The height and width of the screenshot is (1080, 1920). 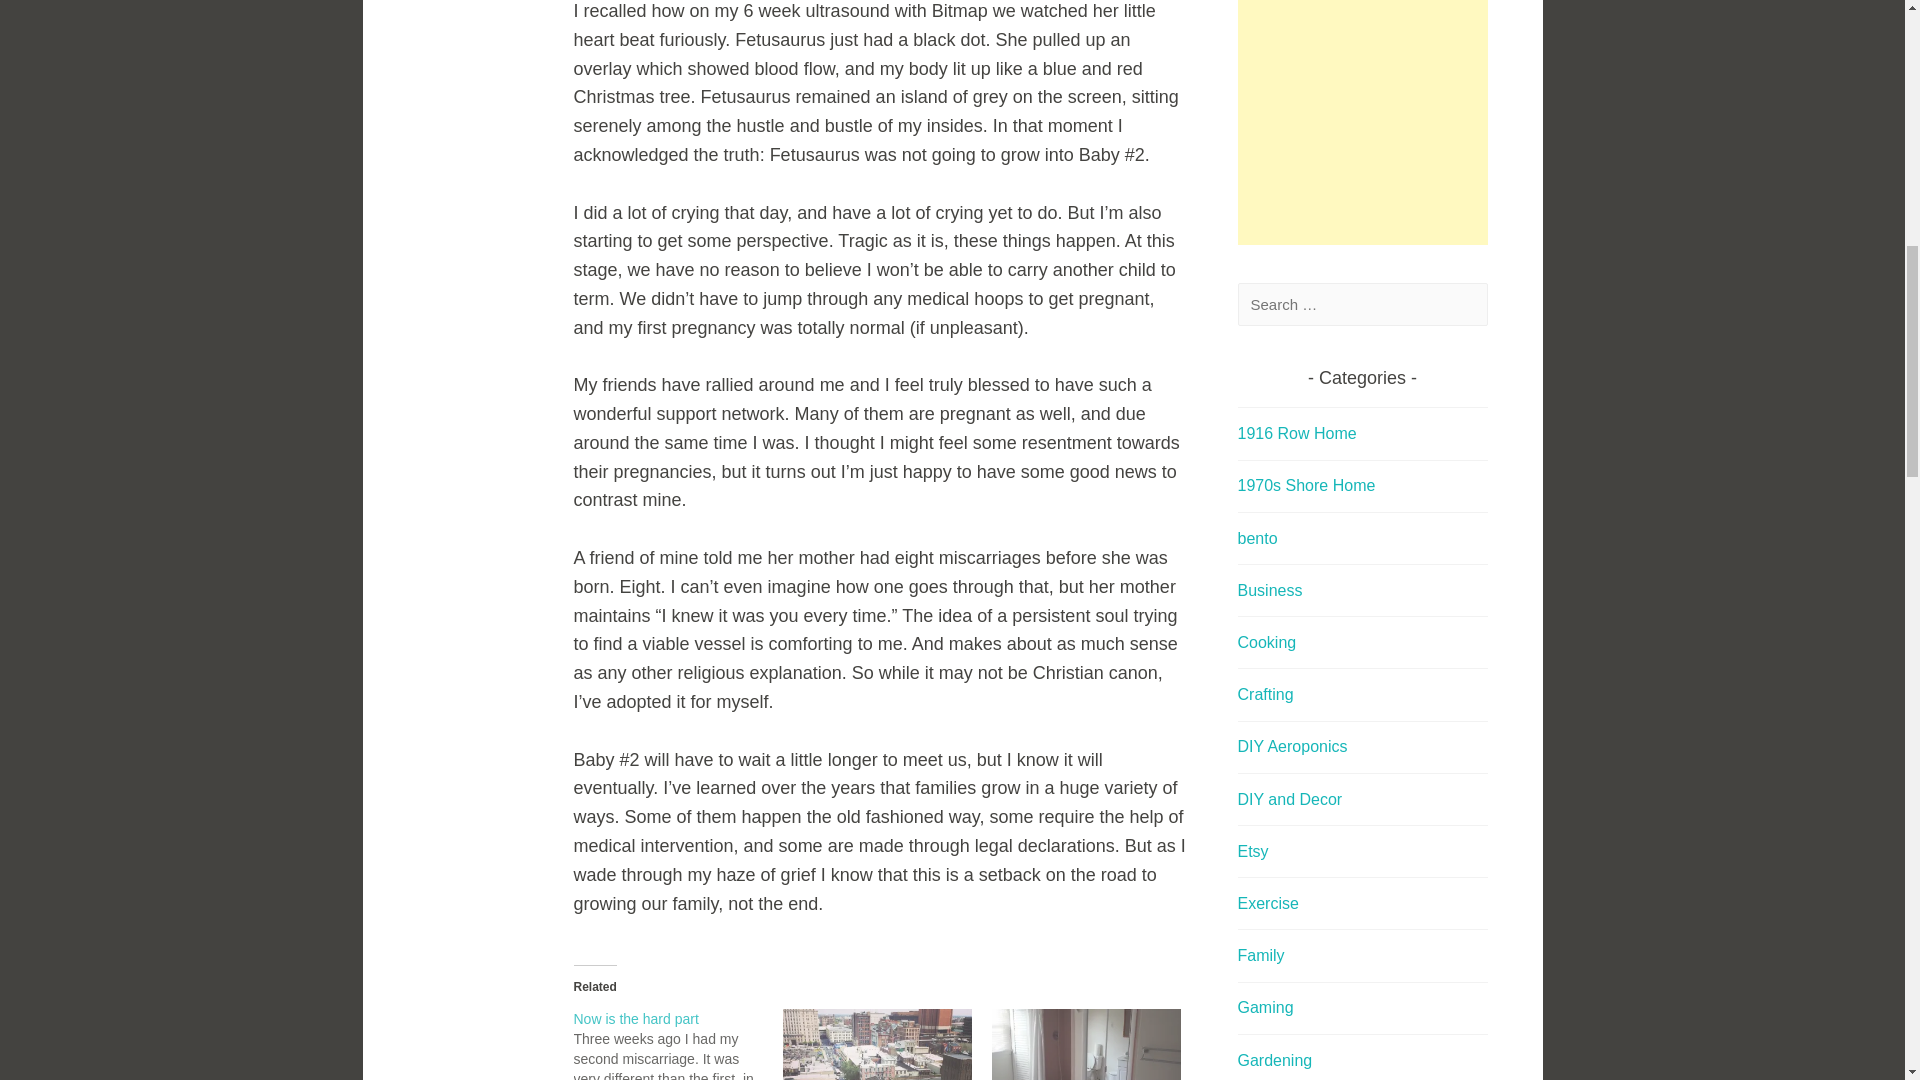 What do you see at coordinates (1086, 1044) in the screenshot?
I see `Bathroom Remodel Ahoy!` at bounding box center [1086, 1044].